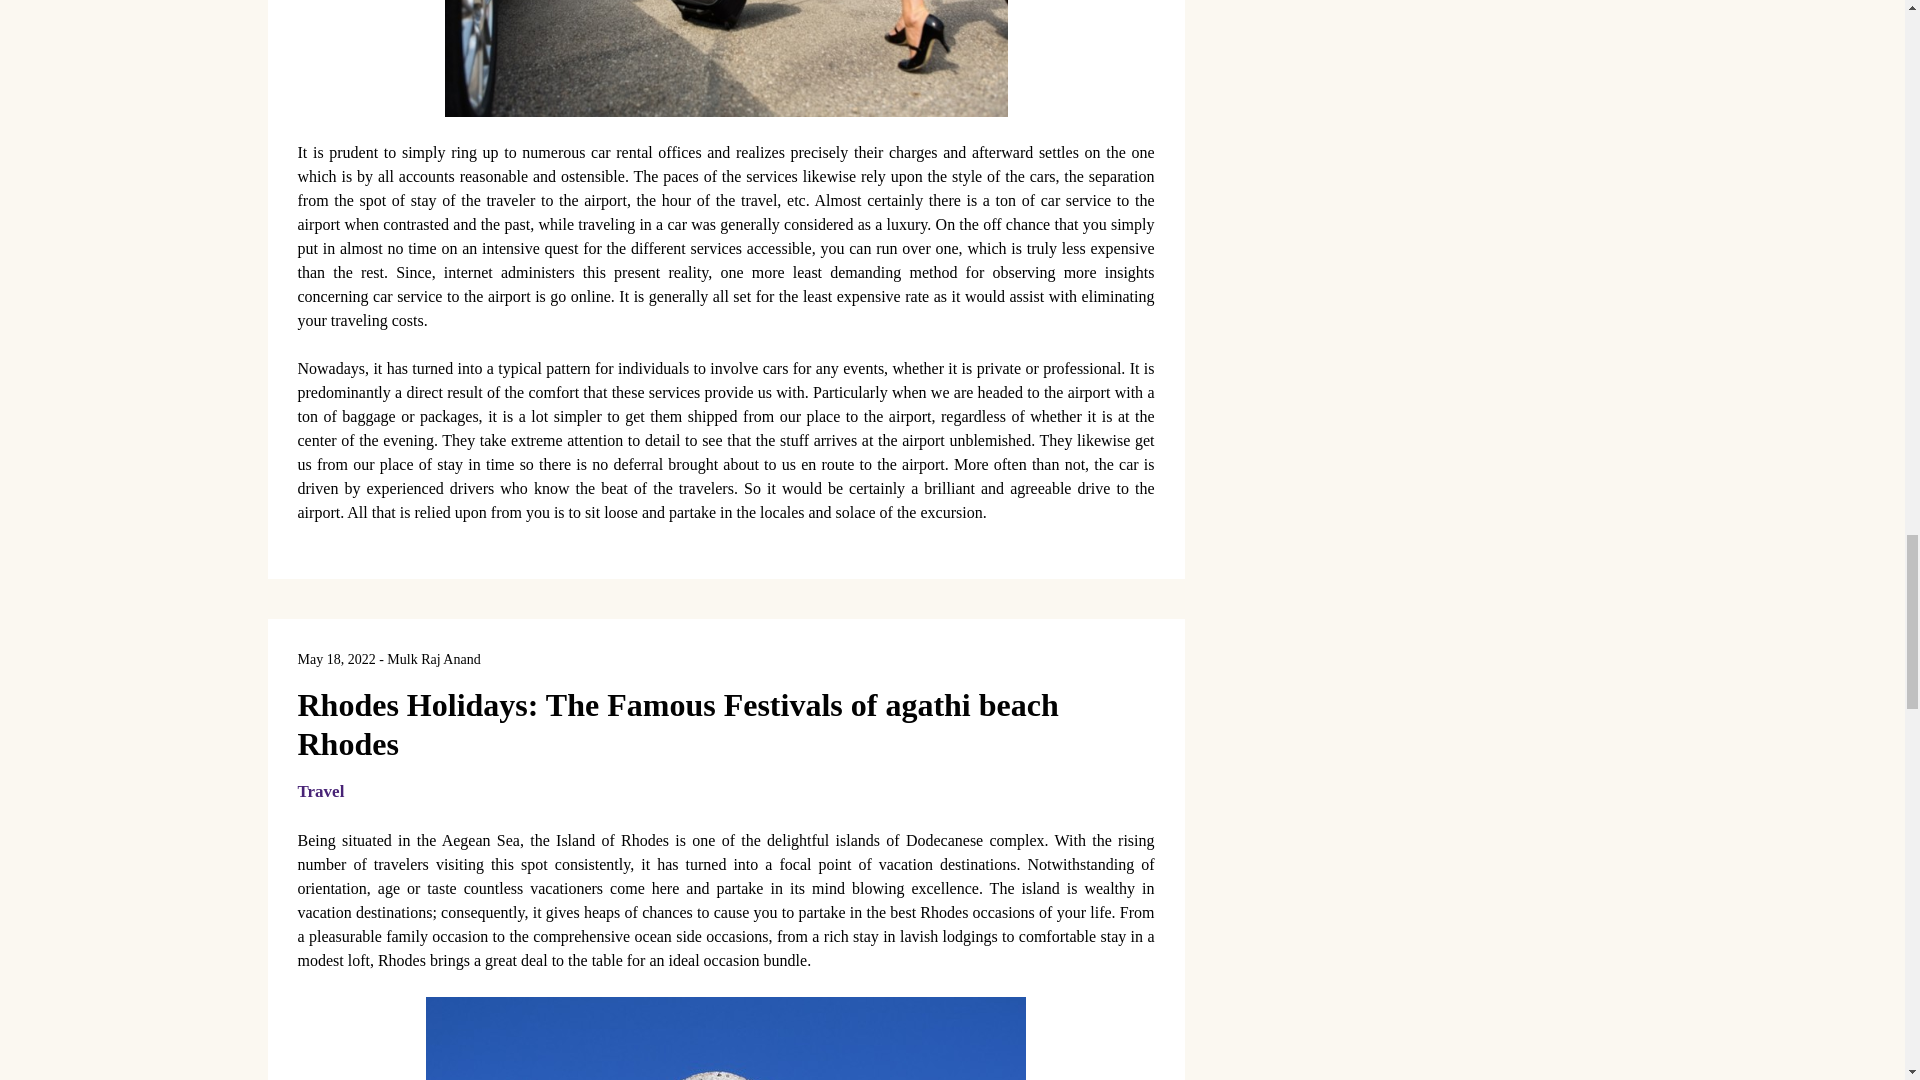  What do you see at coordinates (321, 791) in the screenshot?
I see `Travel` at bounding box center [321, 791].